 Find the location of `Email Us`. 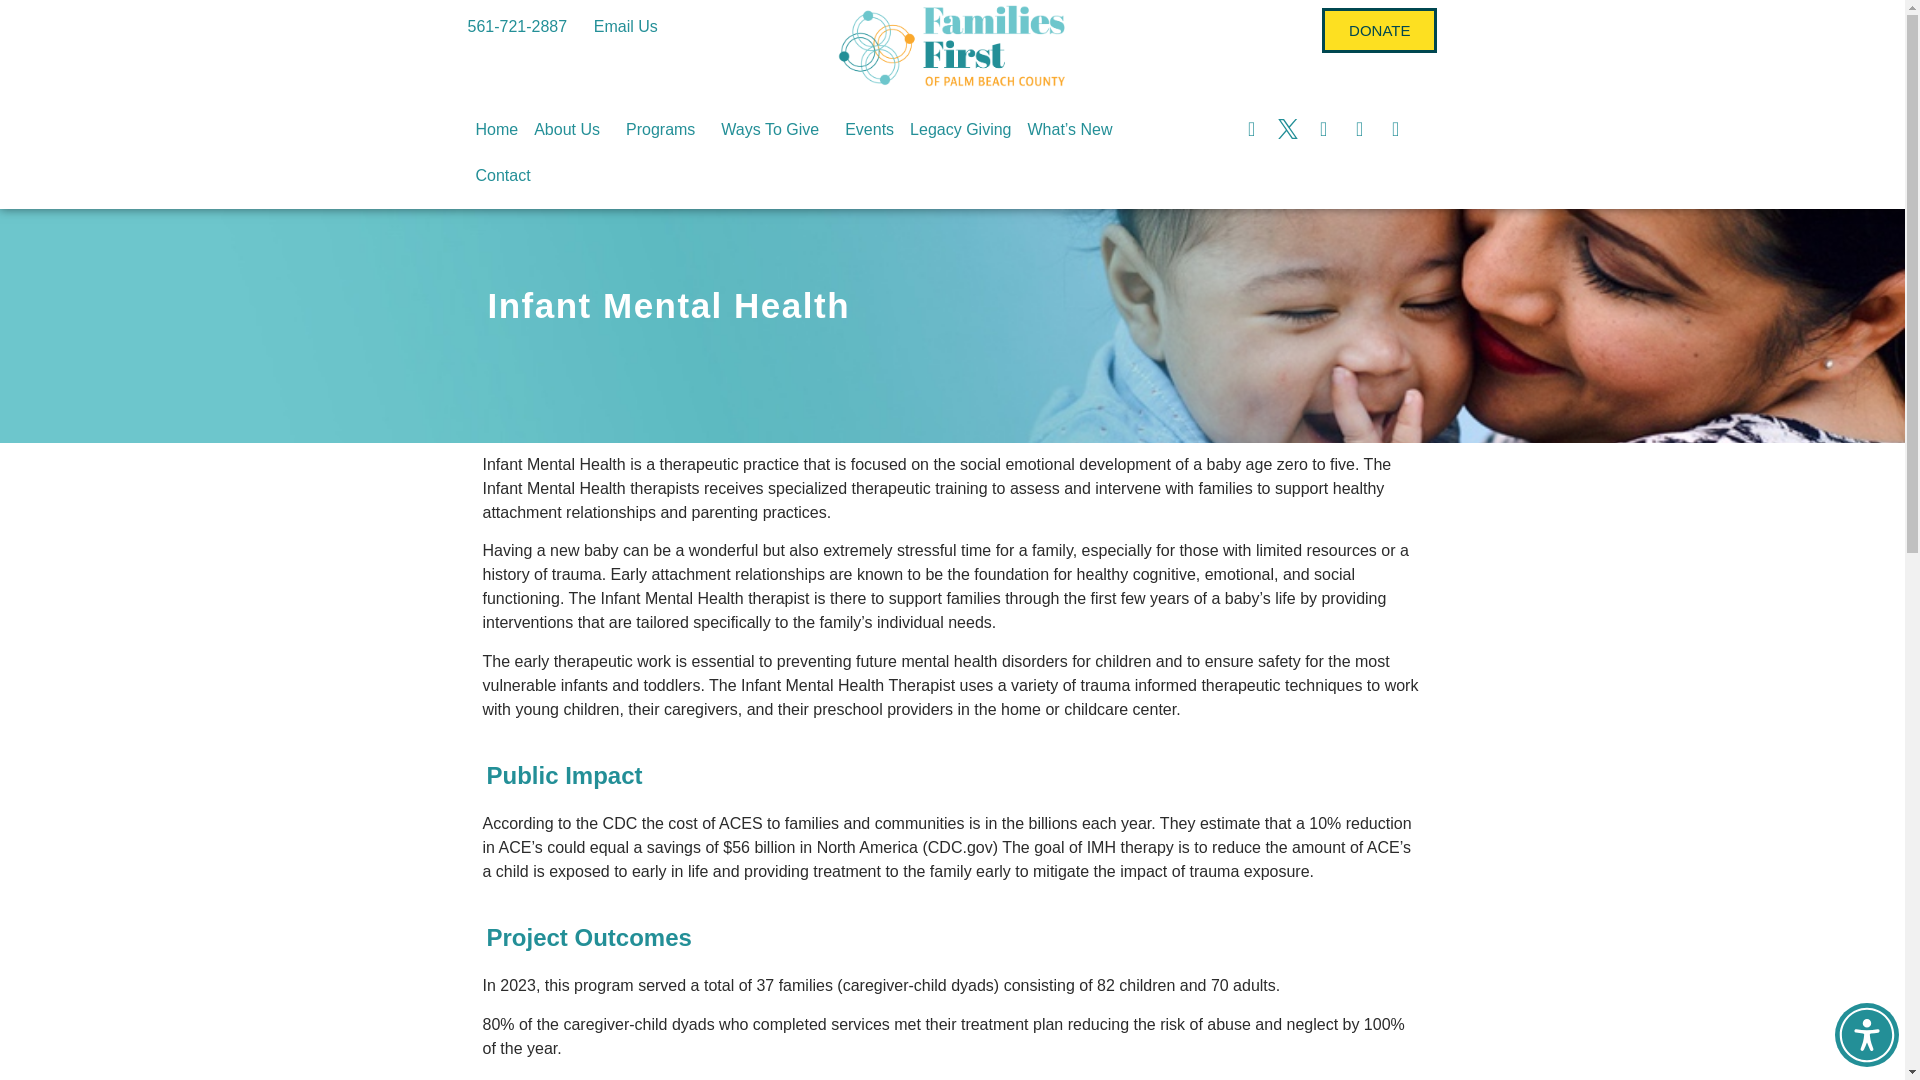

Email Us is located at coordinates (626, 26).